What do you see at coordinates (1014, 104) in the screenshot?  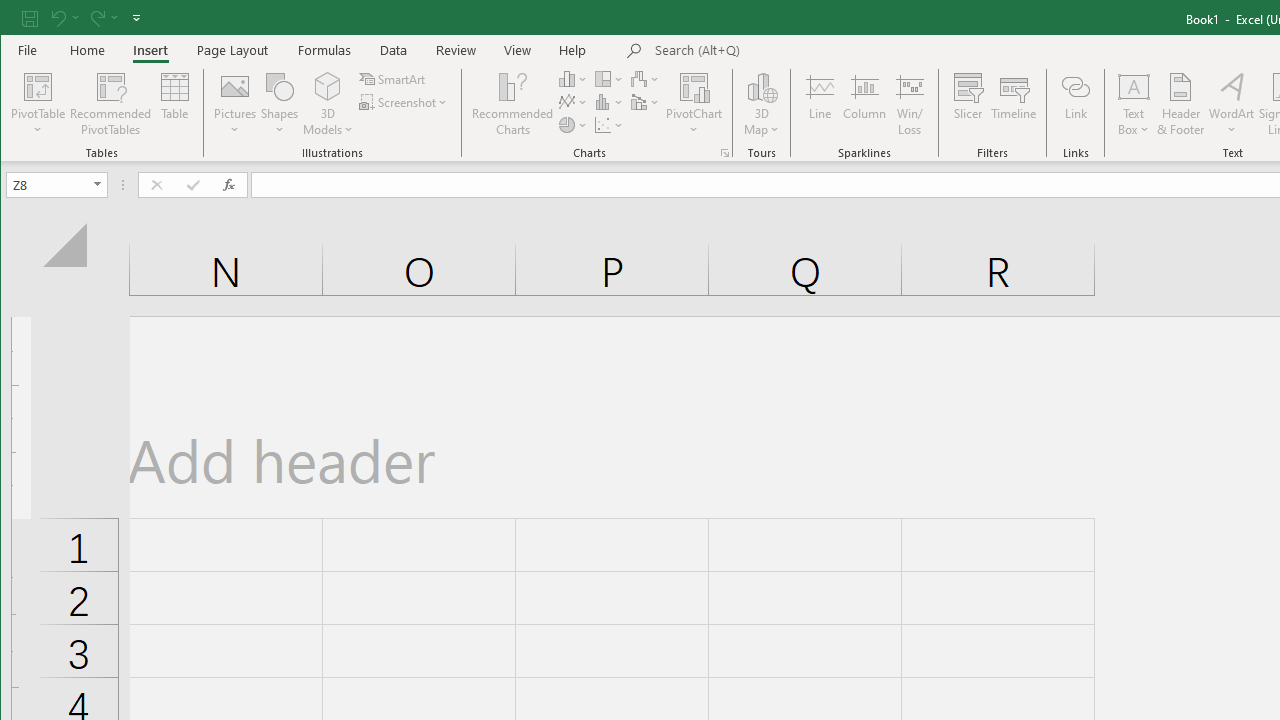 I see `Timeline` at bounding box center [1014, 104].